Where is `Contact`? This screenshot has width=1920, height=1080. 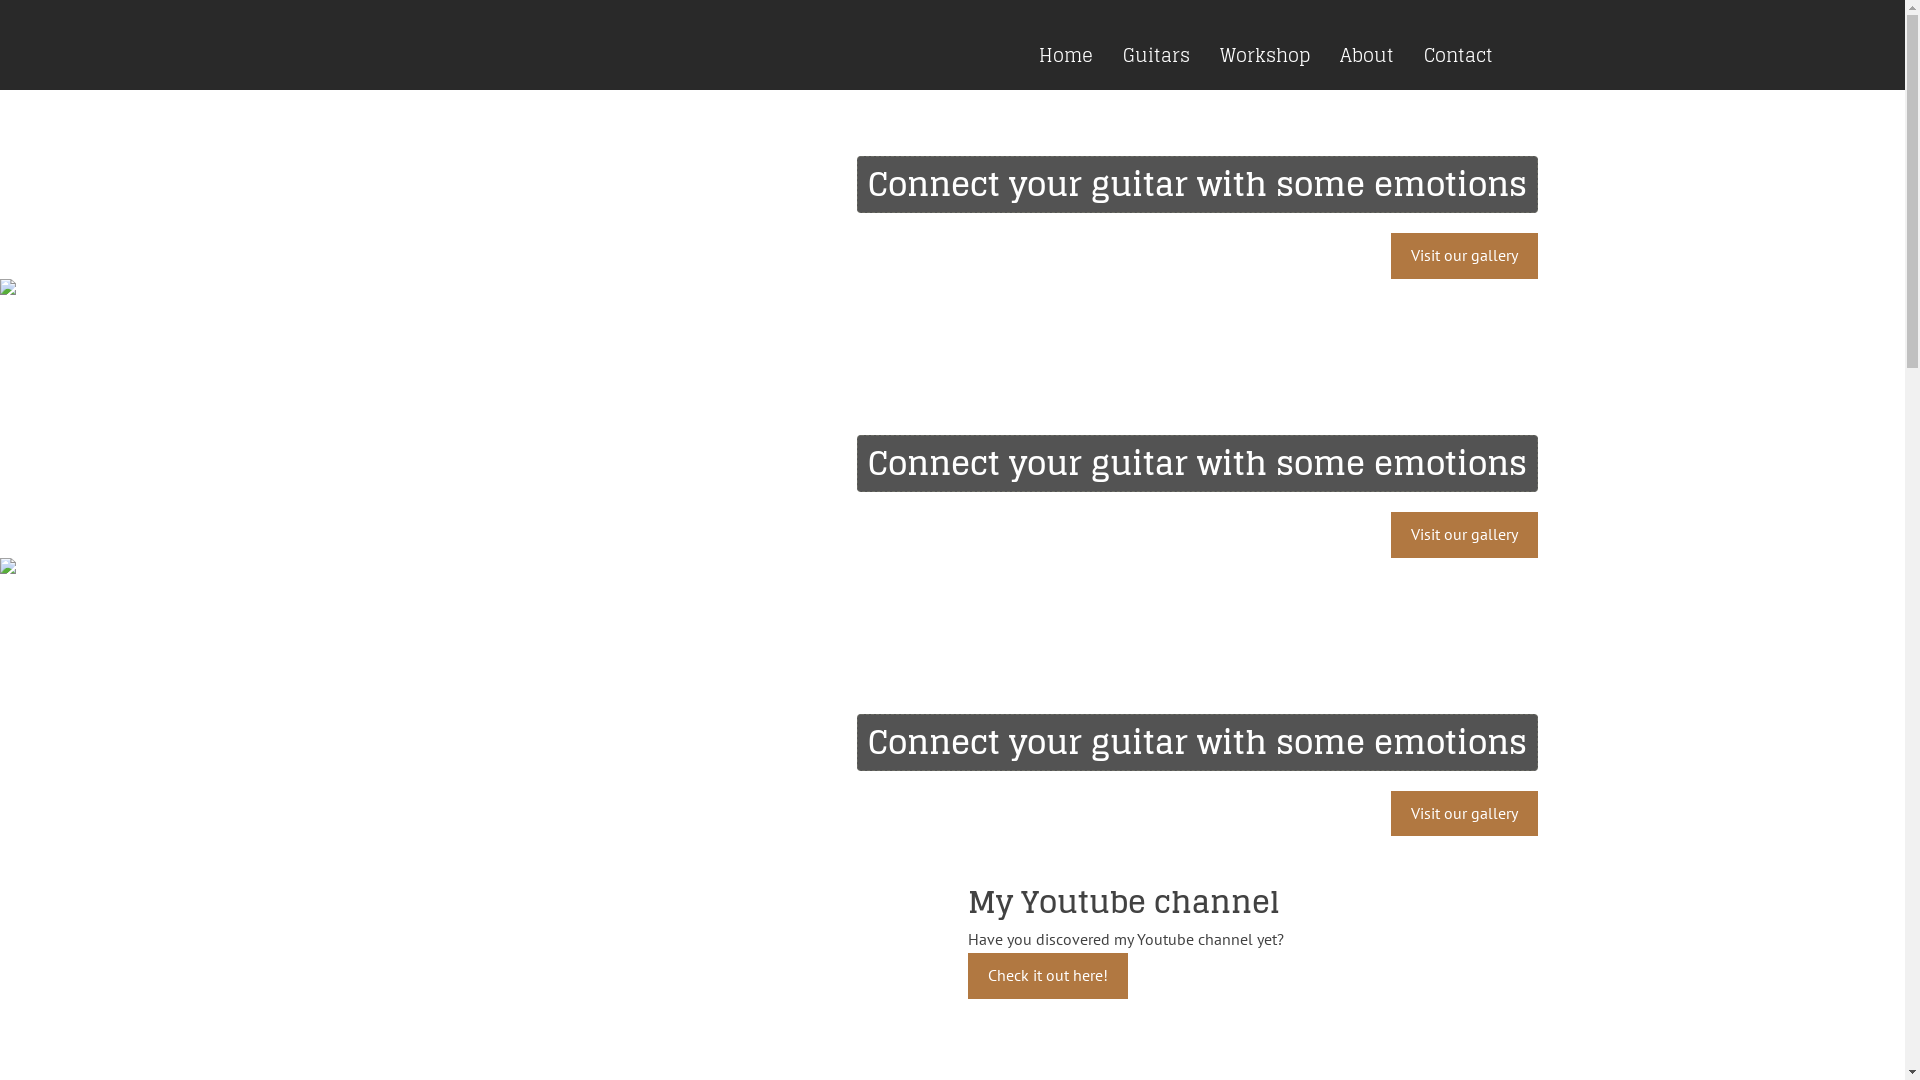 Contact is located at coordinates (1458, 55).